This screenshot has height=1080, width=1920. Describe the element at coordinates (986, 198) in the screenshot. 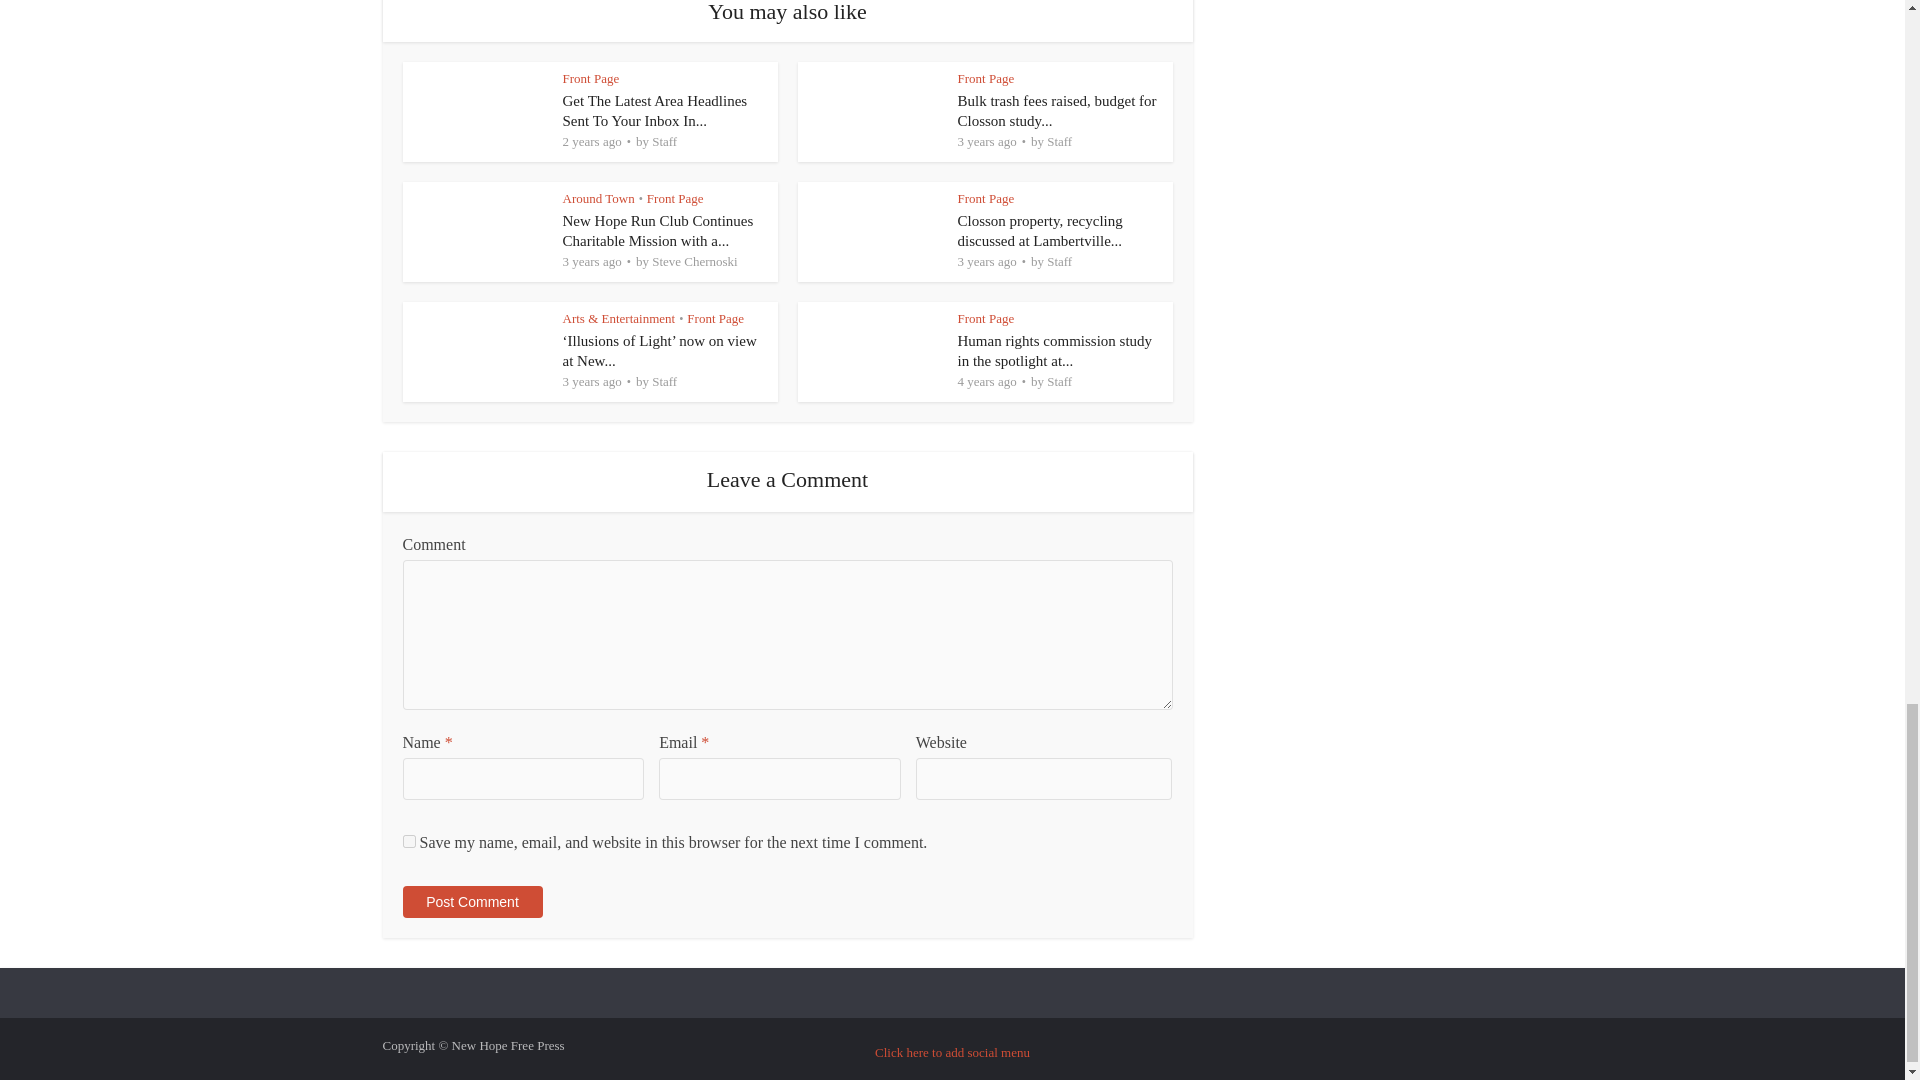

I see `Front Page` at that location.